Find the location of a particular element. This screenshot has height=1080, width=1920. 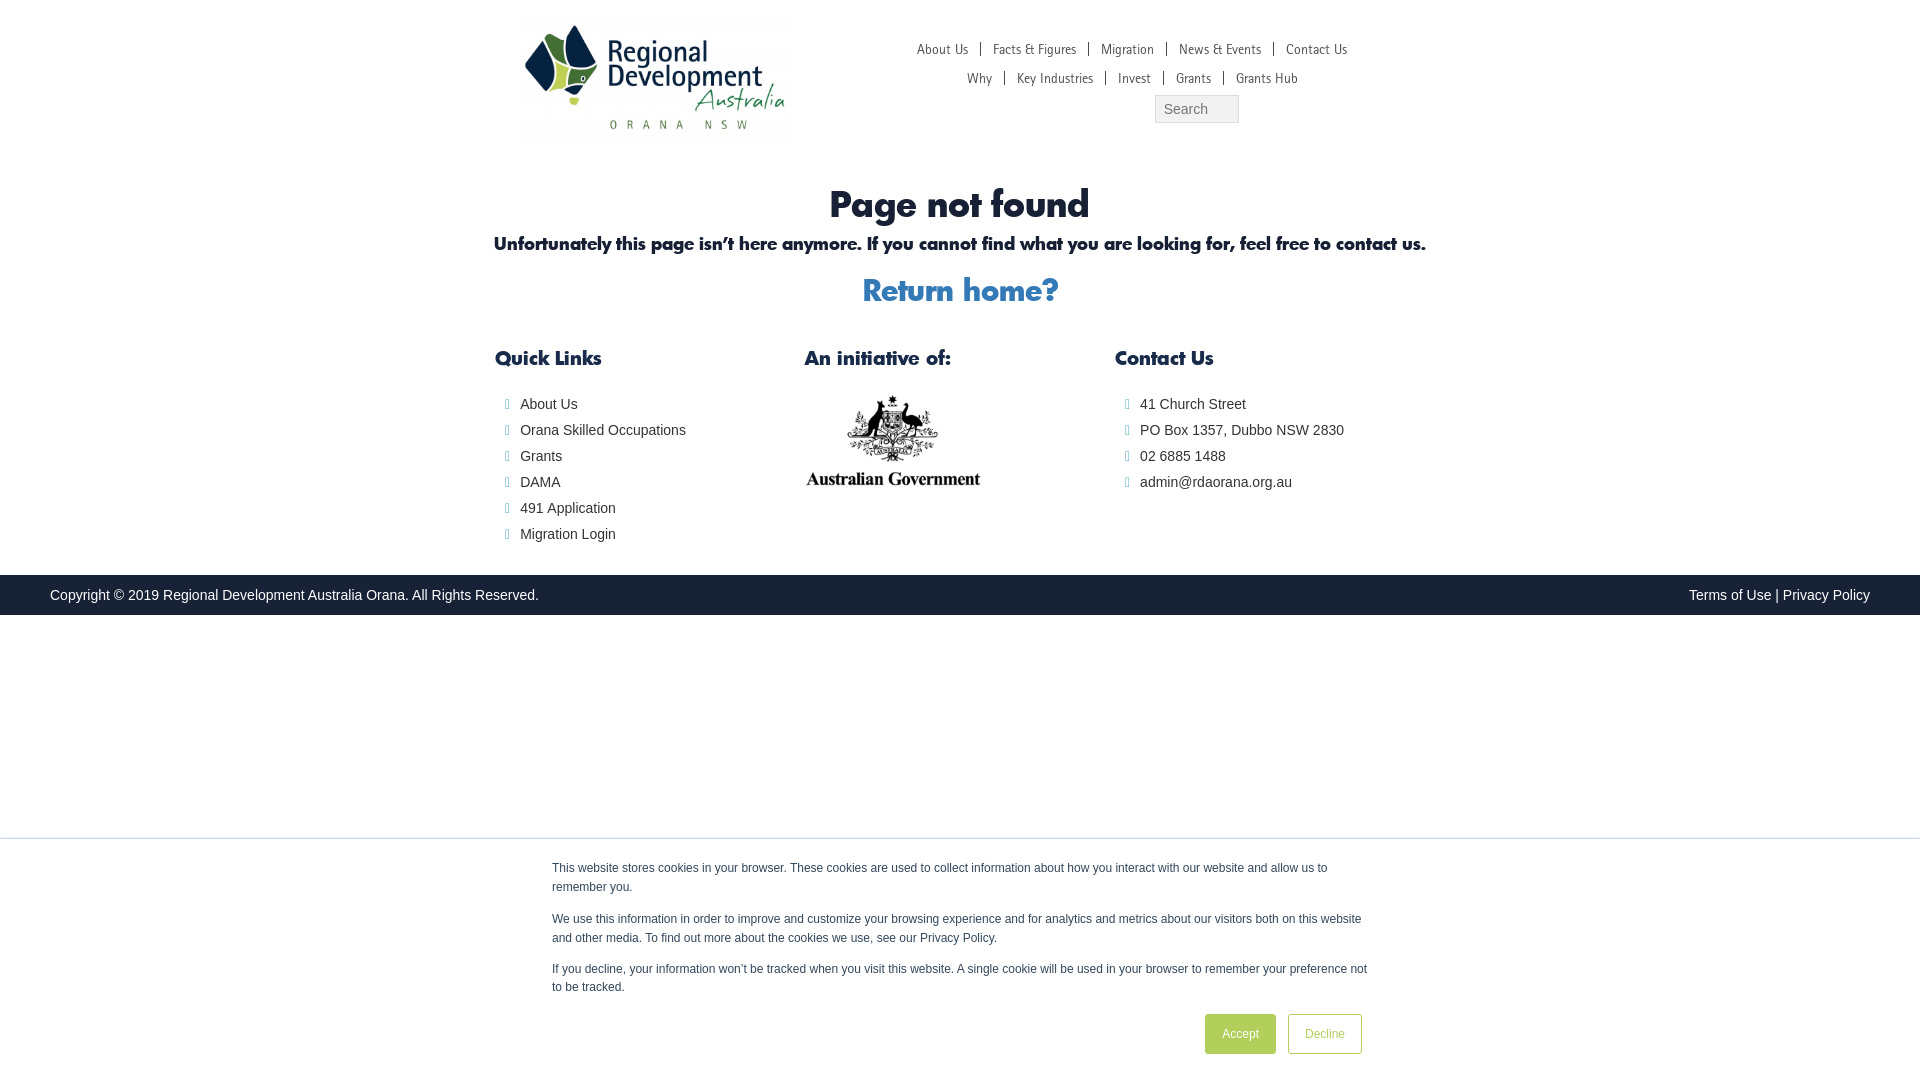

Why is located at coordinates (980, 78).